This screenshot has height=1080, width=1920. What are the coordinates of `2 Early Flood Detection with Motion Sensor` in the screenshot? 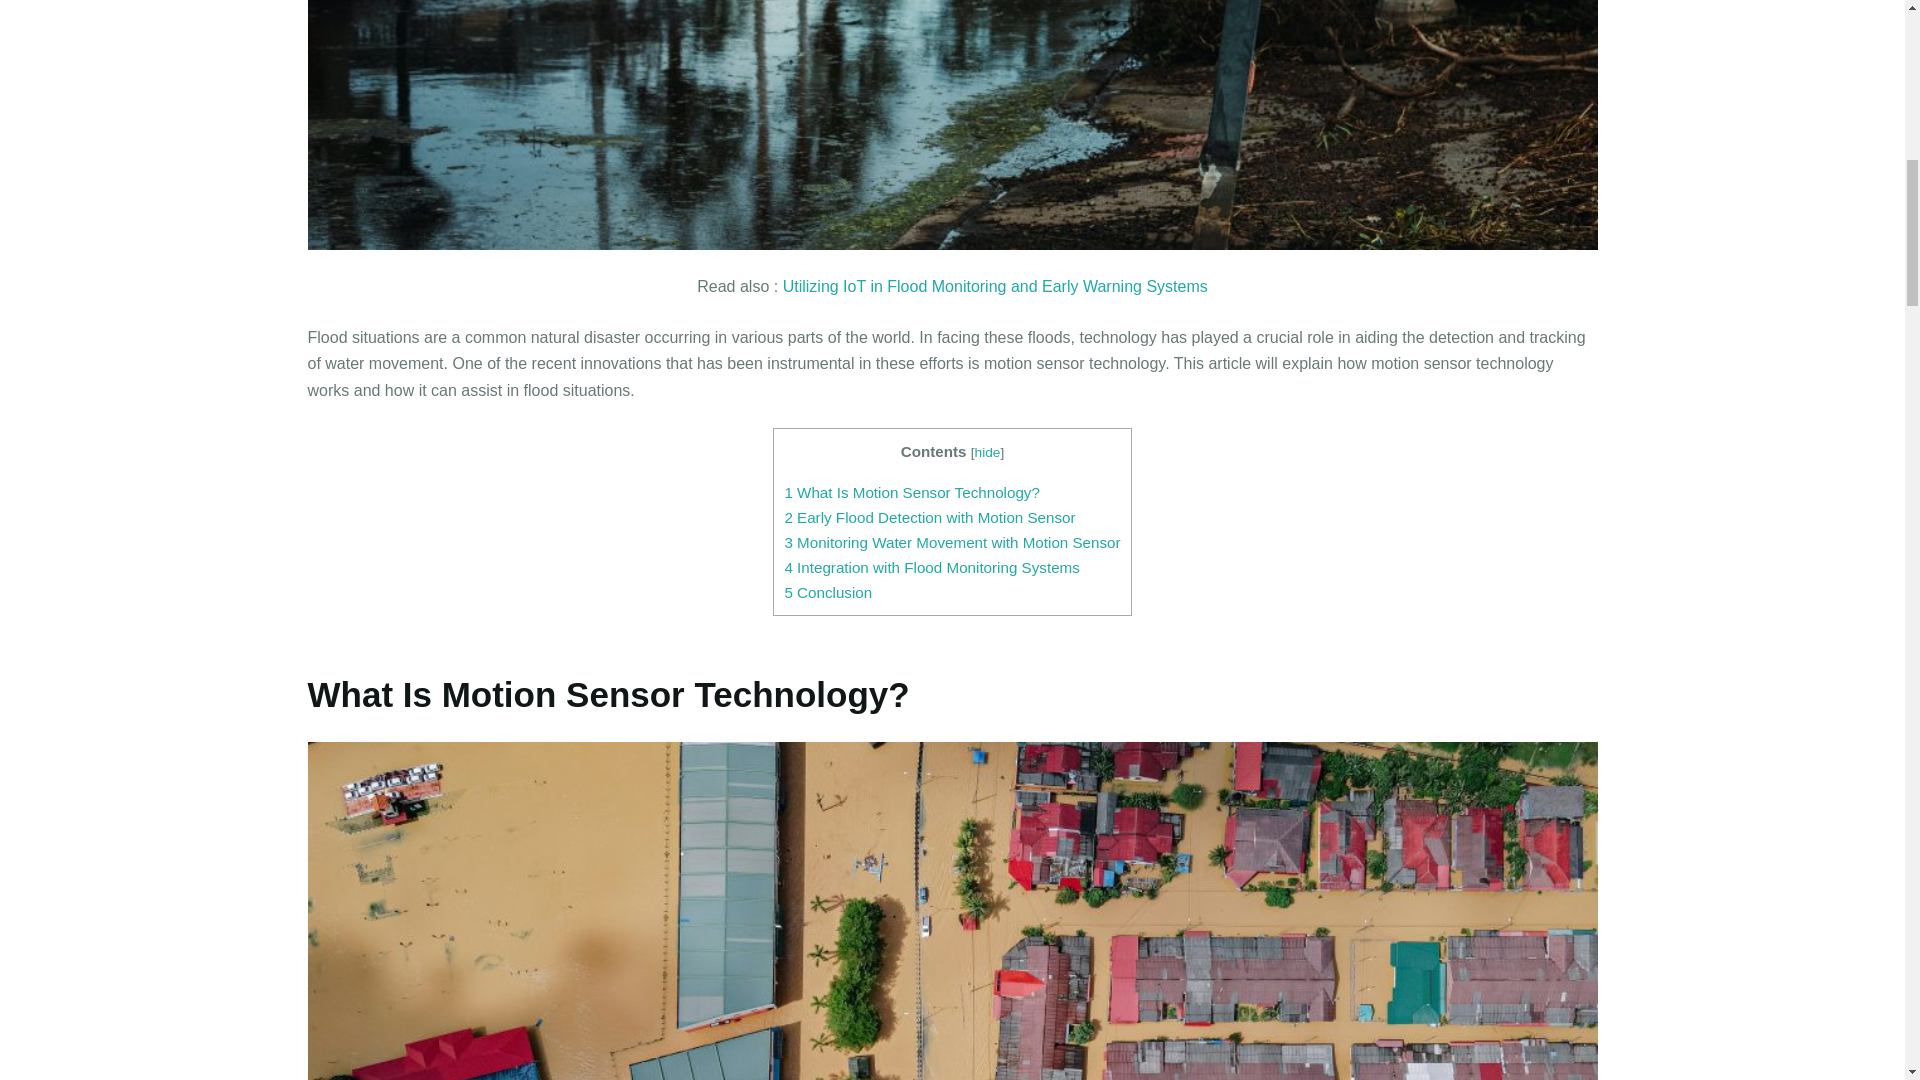 It's located at (929, 516).